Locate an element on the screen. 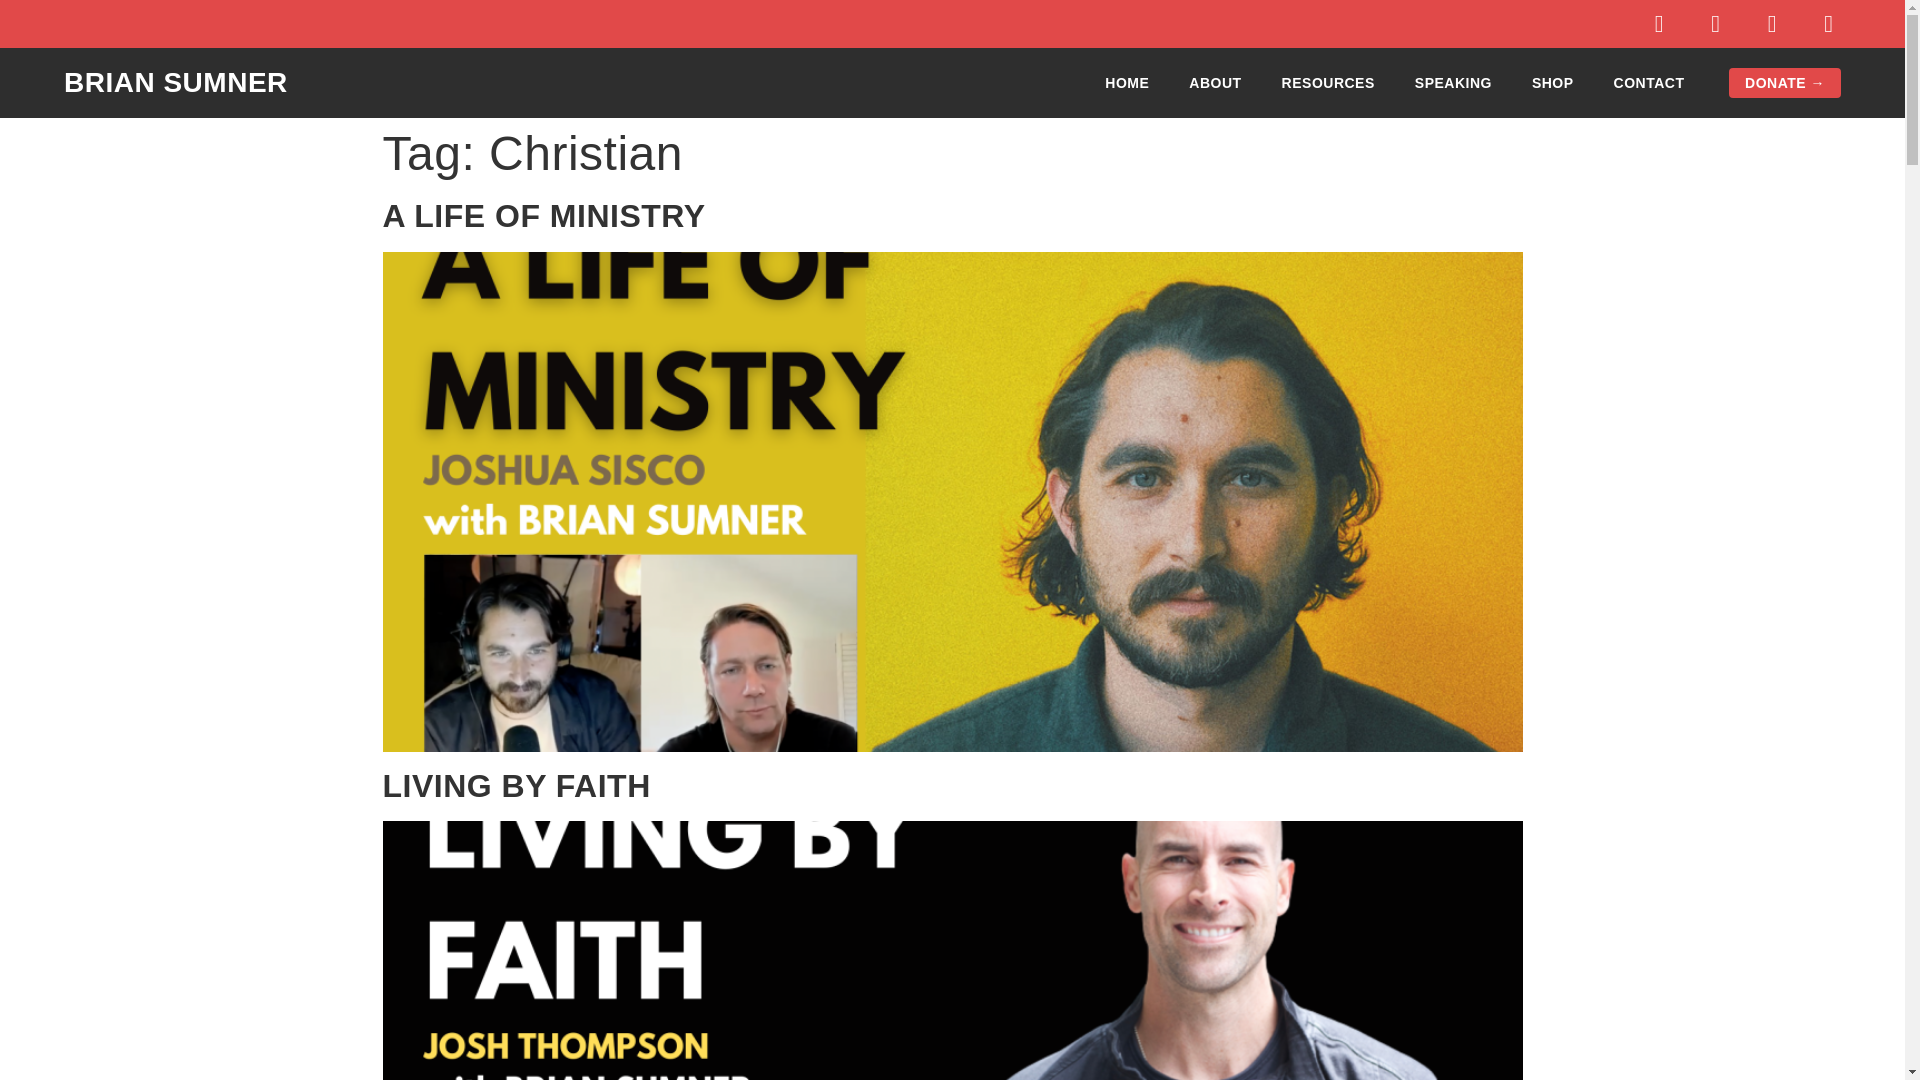 Image resolution: width=1920 pixels, height=1080 pixels. BRIAN SUMNER is located at coordinates (176, 82).